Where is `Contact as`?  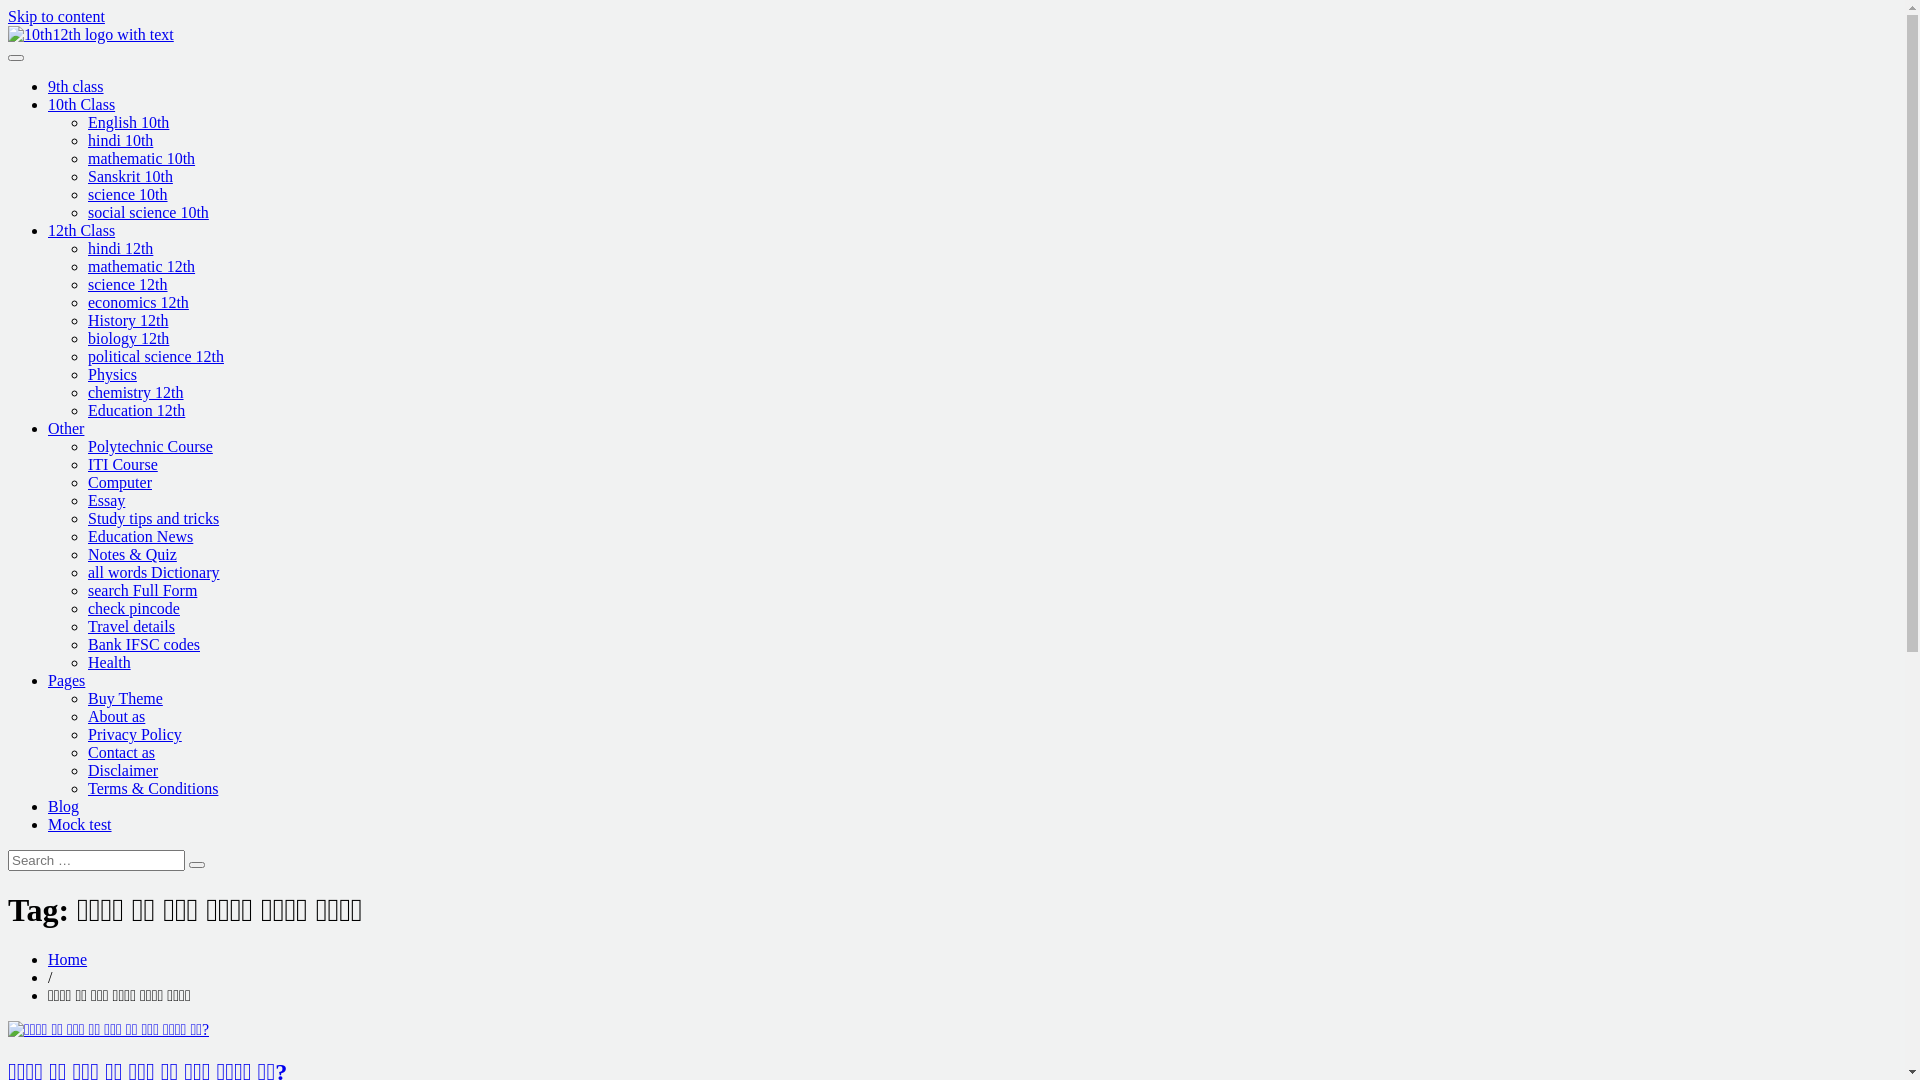 Contact as is located at coordinates (122, 752).